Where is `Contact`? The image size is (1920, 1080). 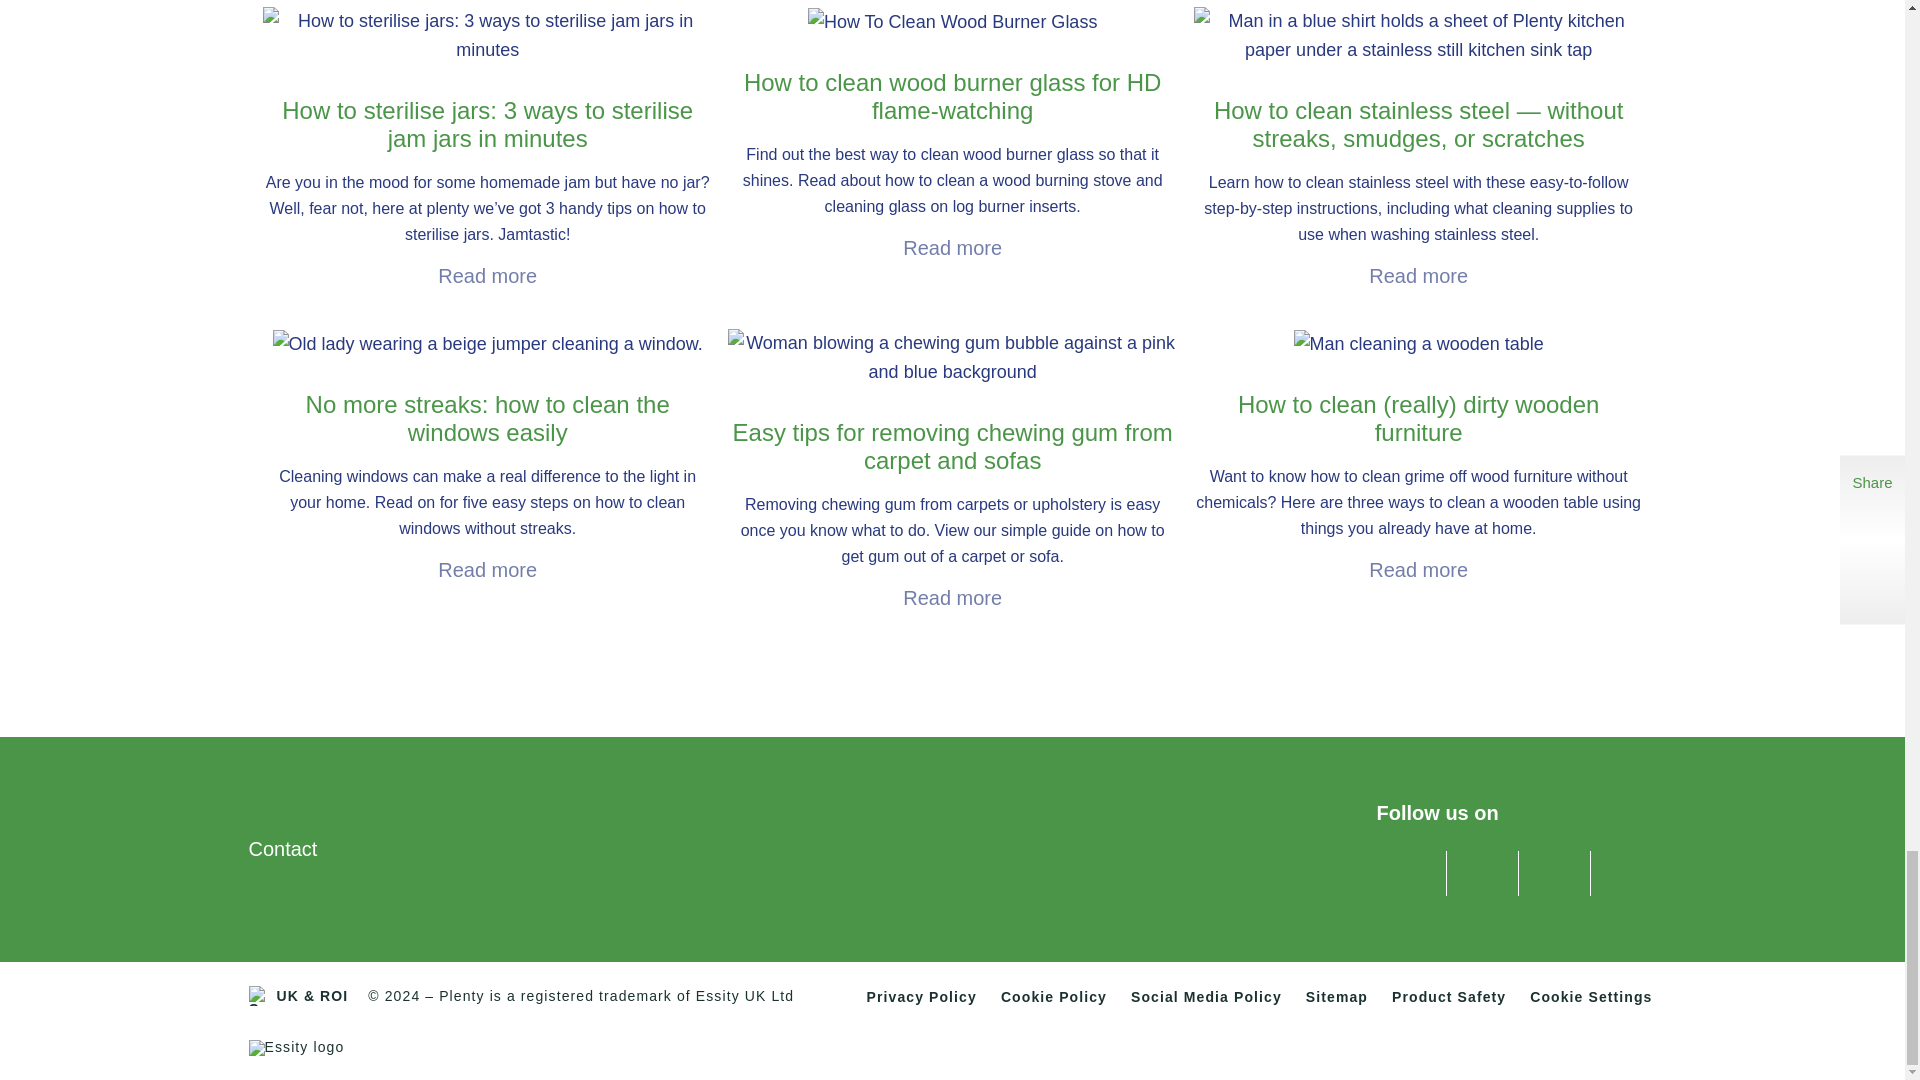
Contact is located at coordinates (282, 848).